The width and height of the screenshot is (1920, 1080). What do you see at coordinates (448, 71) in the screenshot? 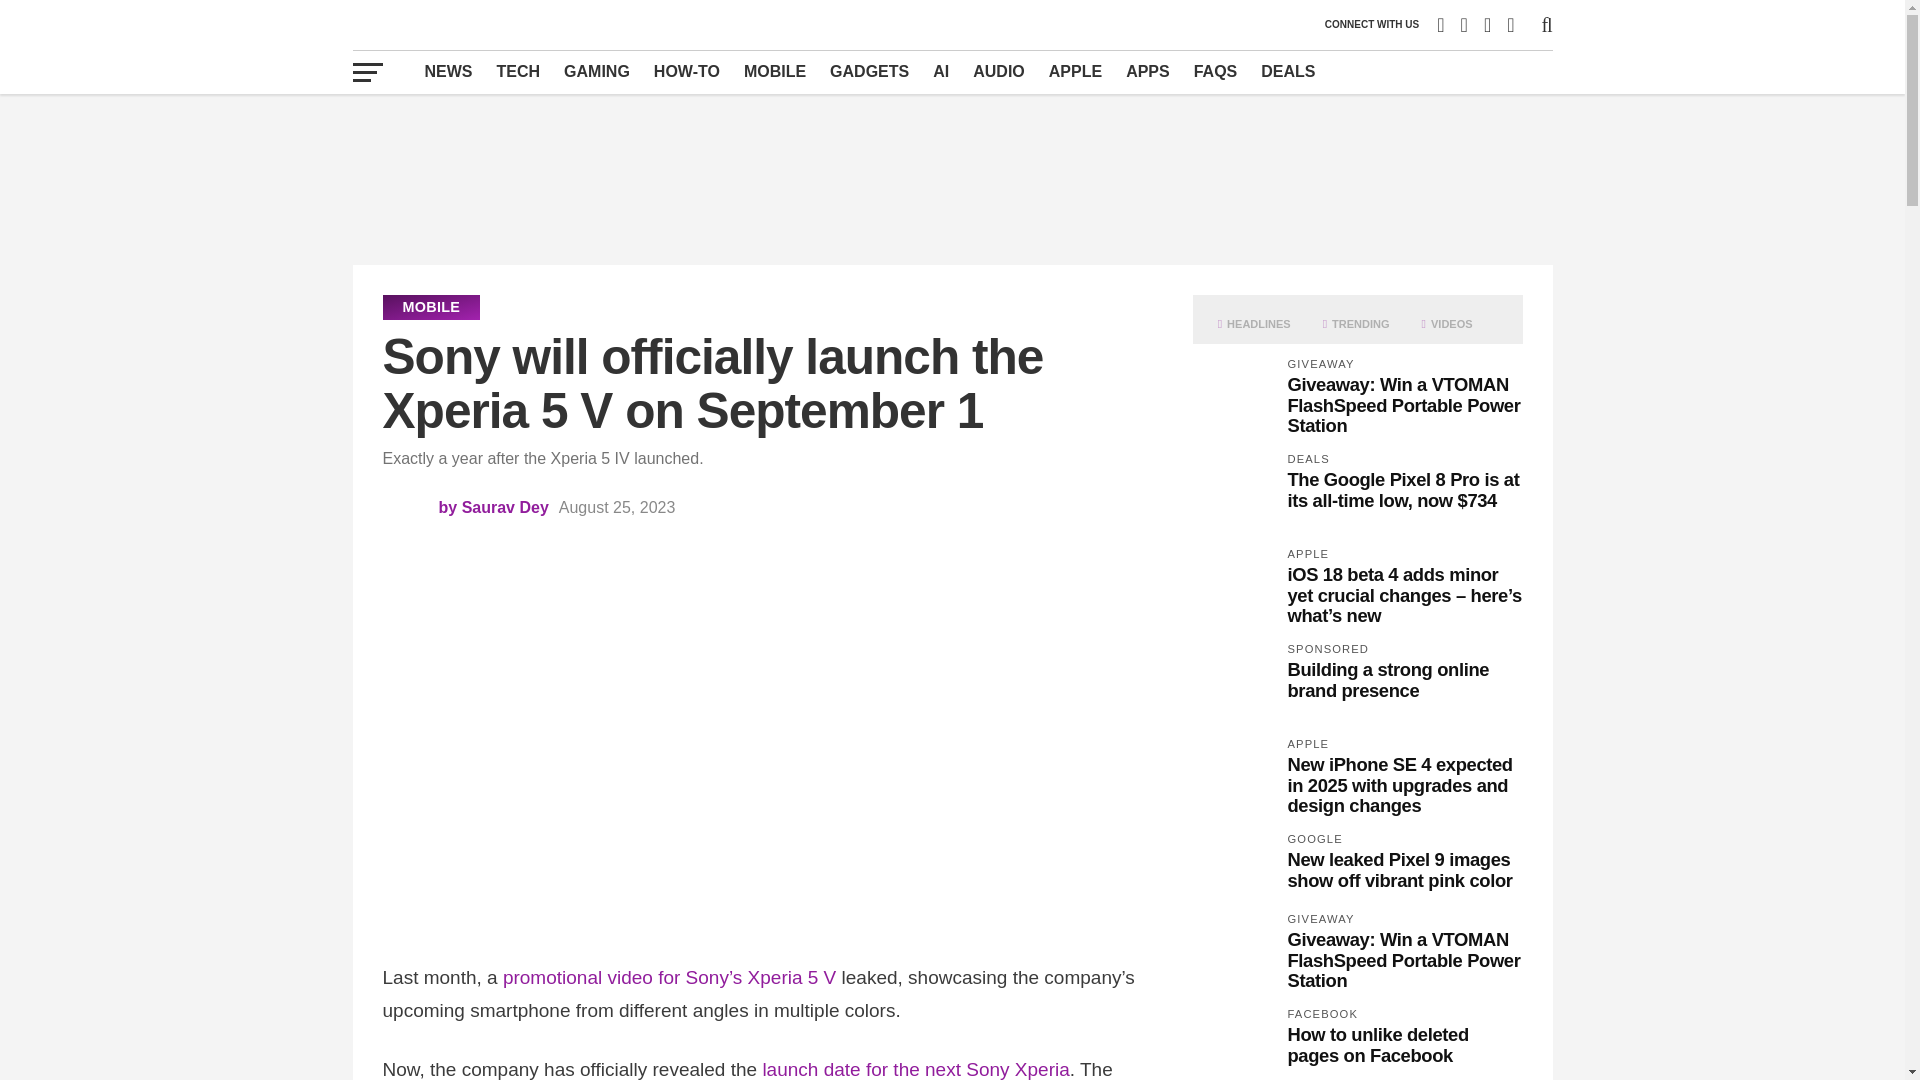
I see `NEWS` at bounding box center [448, 71].